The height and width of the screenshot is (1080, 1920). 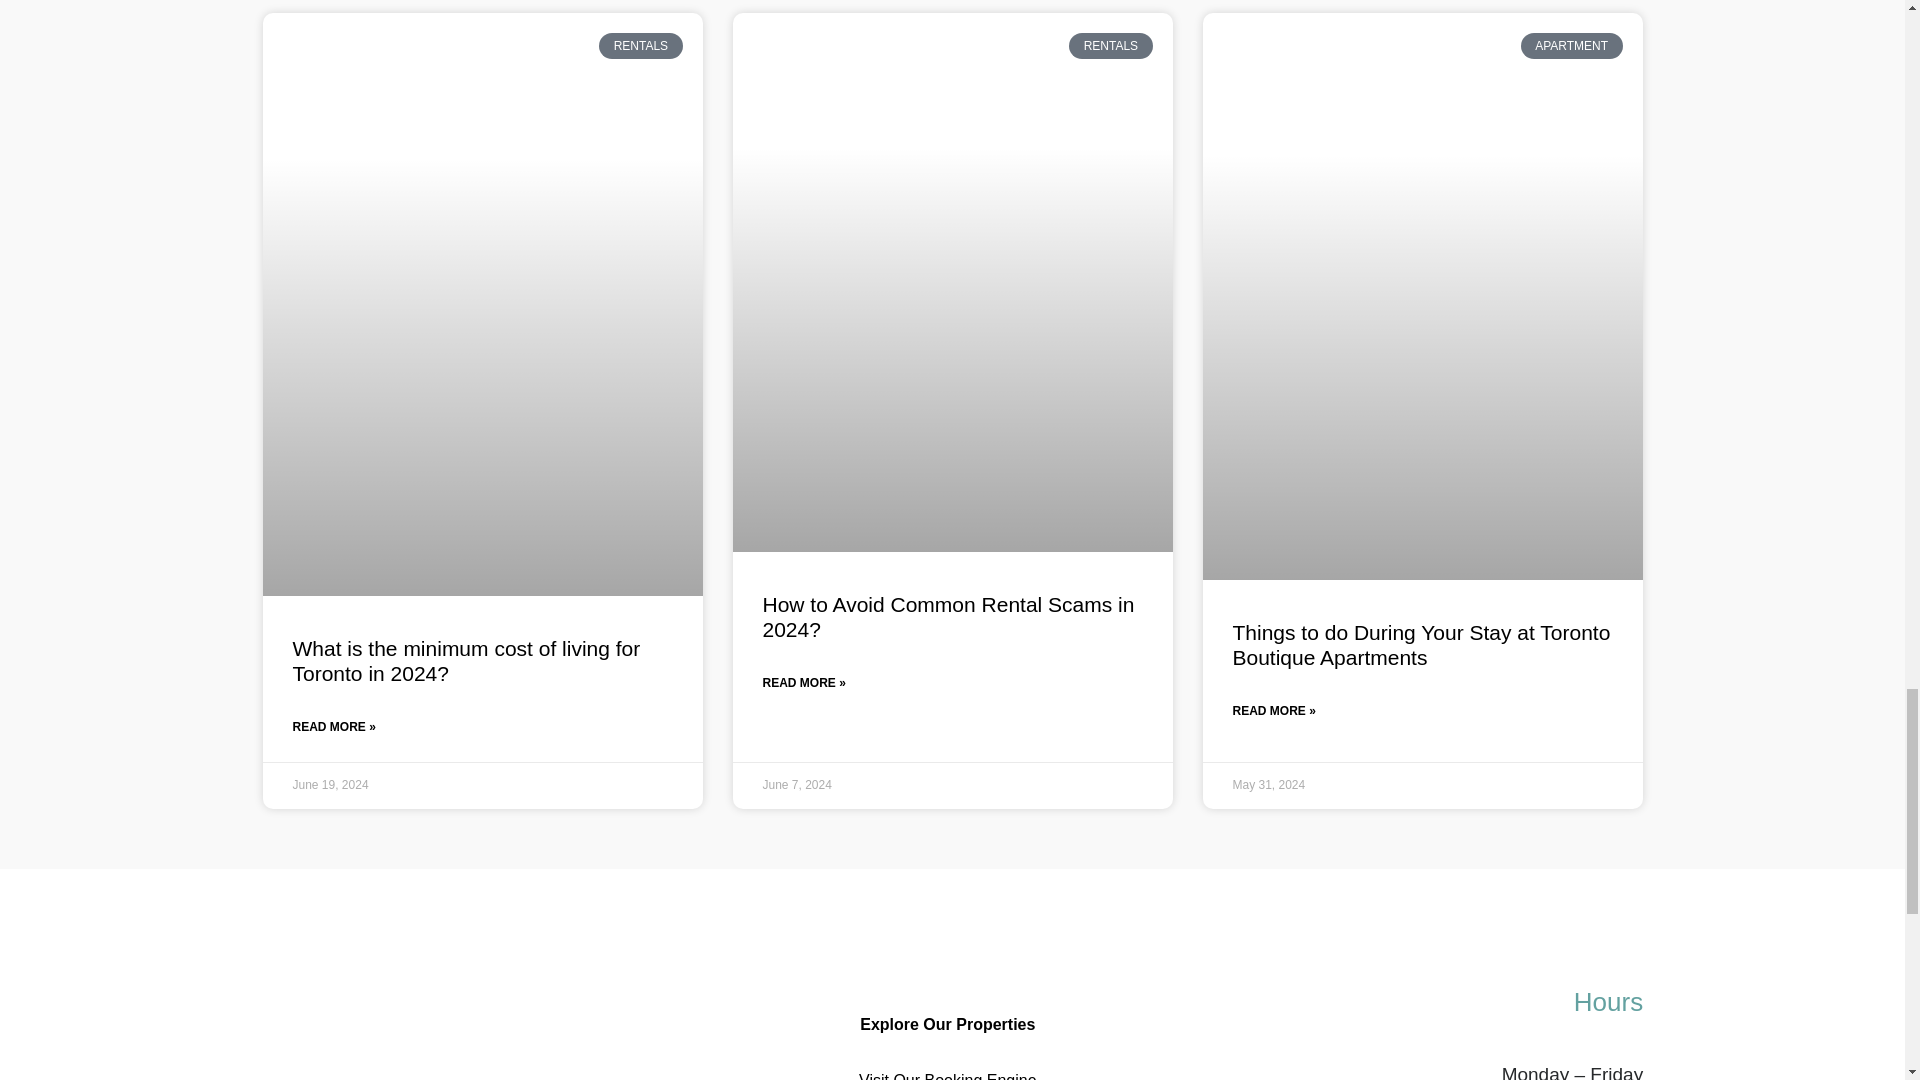 What do you see at coordinates (1421, 644) in the screenshot?
I see `Things to do During Your Stay at Toronto Boutique Apartments` at bounding box center [1421, 644].